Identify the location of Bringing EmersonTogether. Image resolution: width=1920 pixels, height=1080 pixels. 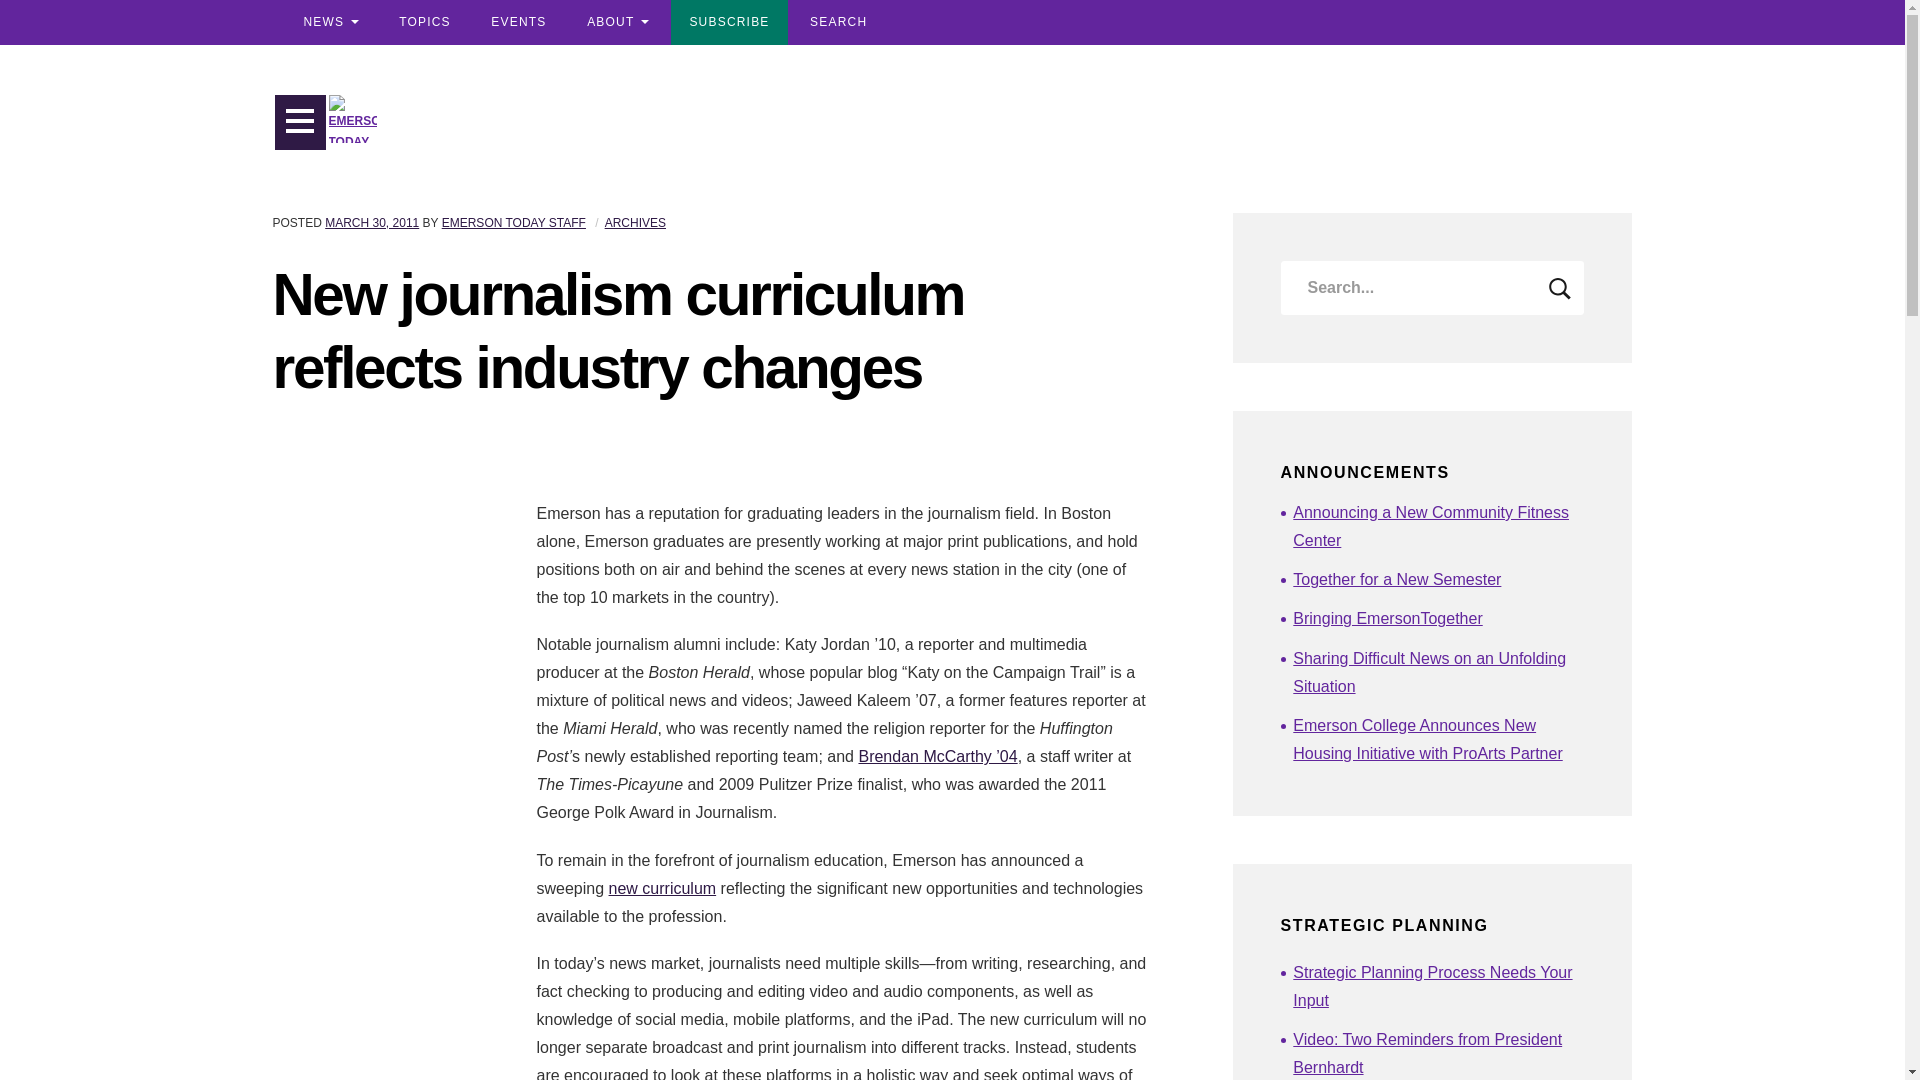
(1438, 618).